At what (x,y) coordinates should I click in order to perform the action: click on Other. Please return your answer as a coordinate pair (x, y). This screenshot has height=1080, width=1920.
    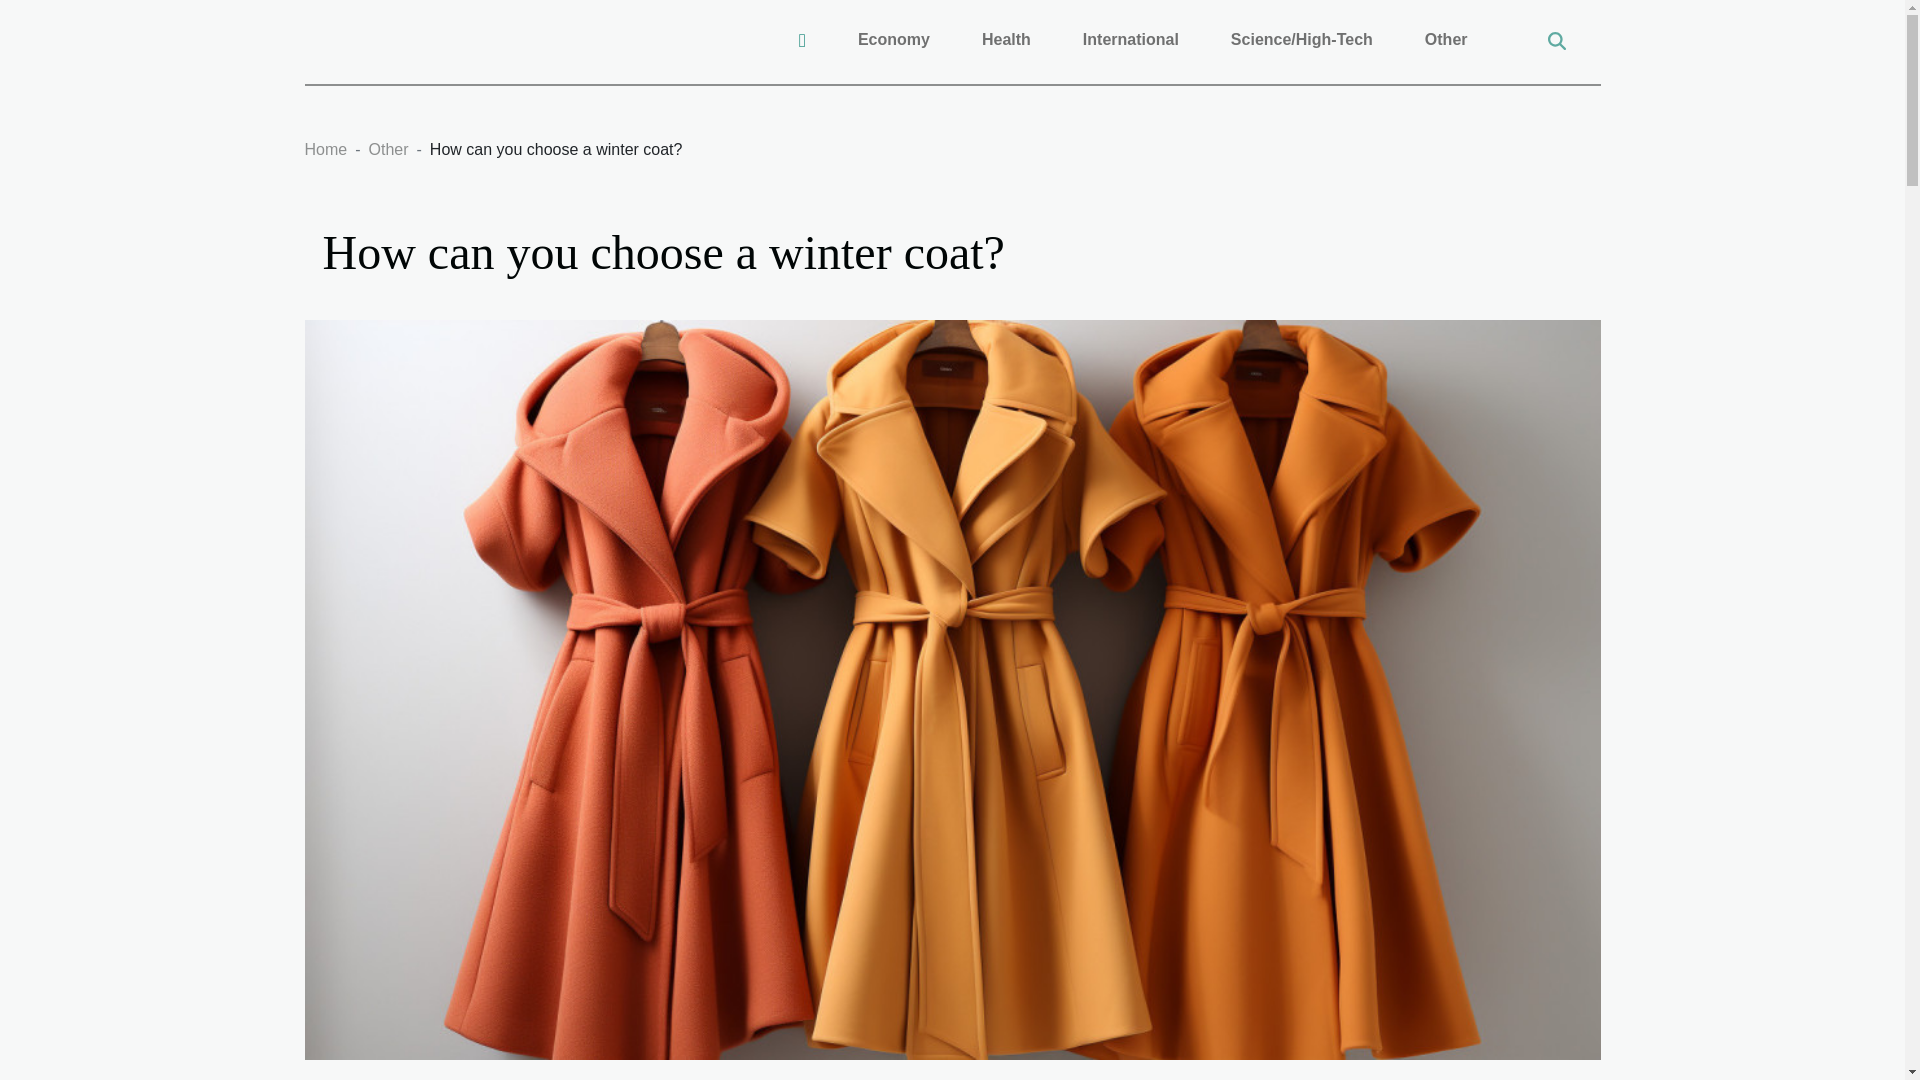
    Looking at the image, I should click on (1446, 40).